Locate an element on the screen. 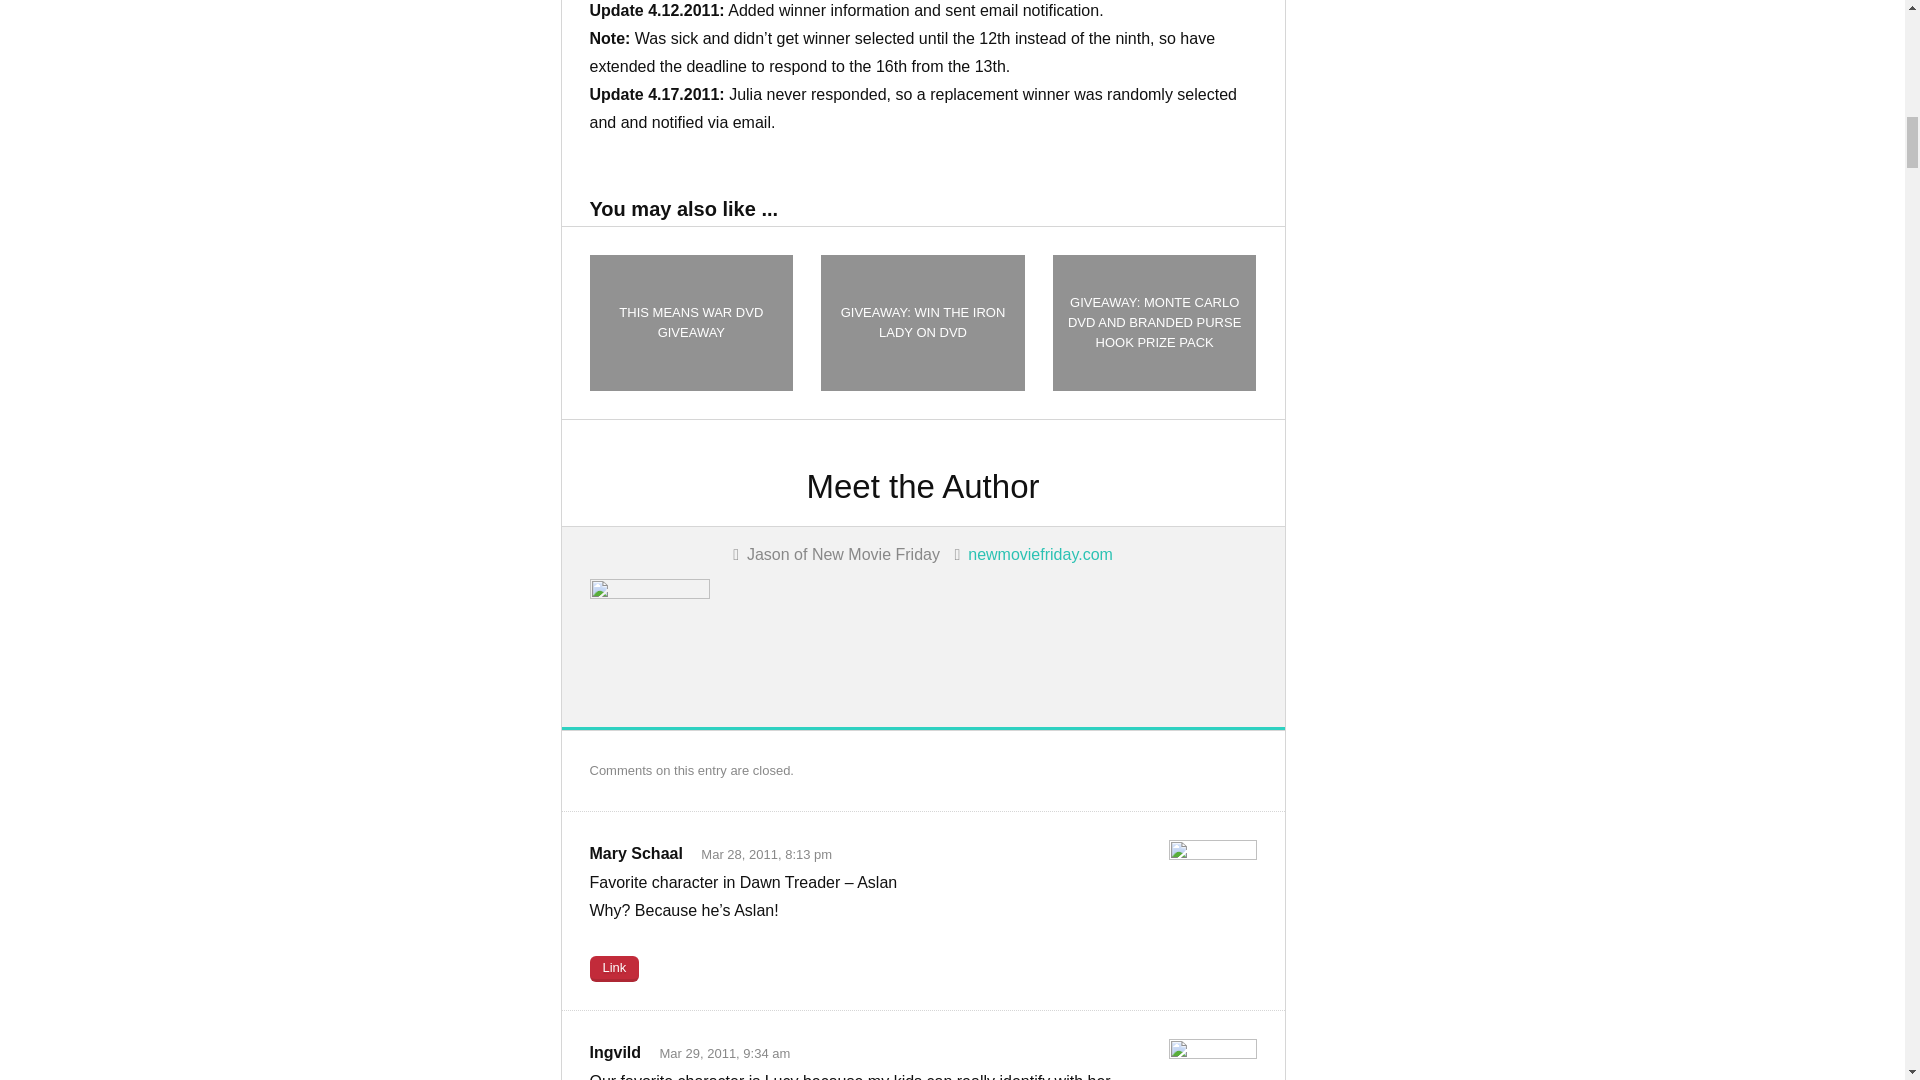  newmoviefriday.com is located at coordinates (1040, 554).